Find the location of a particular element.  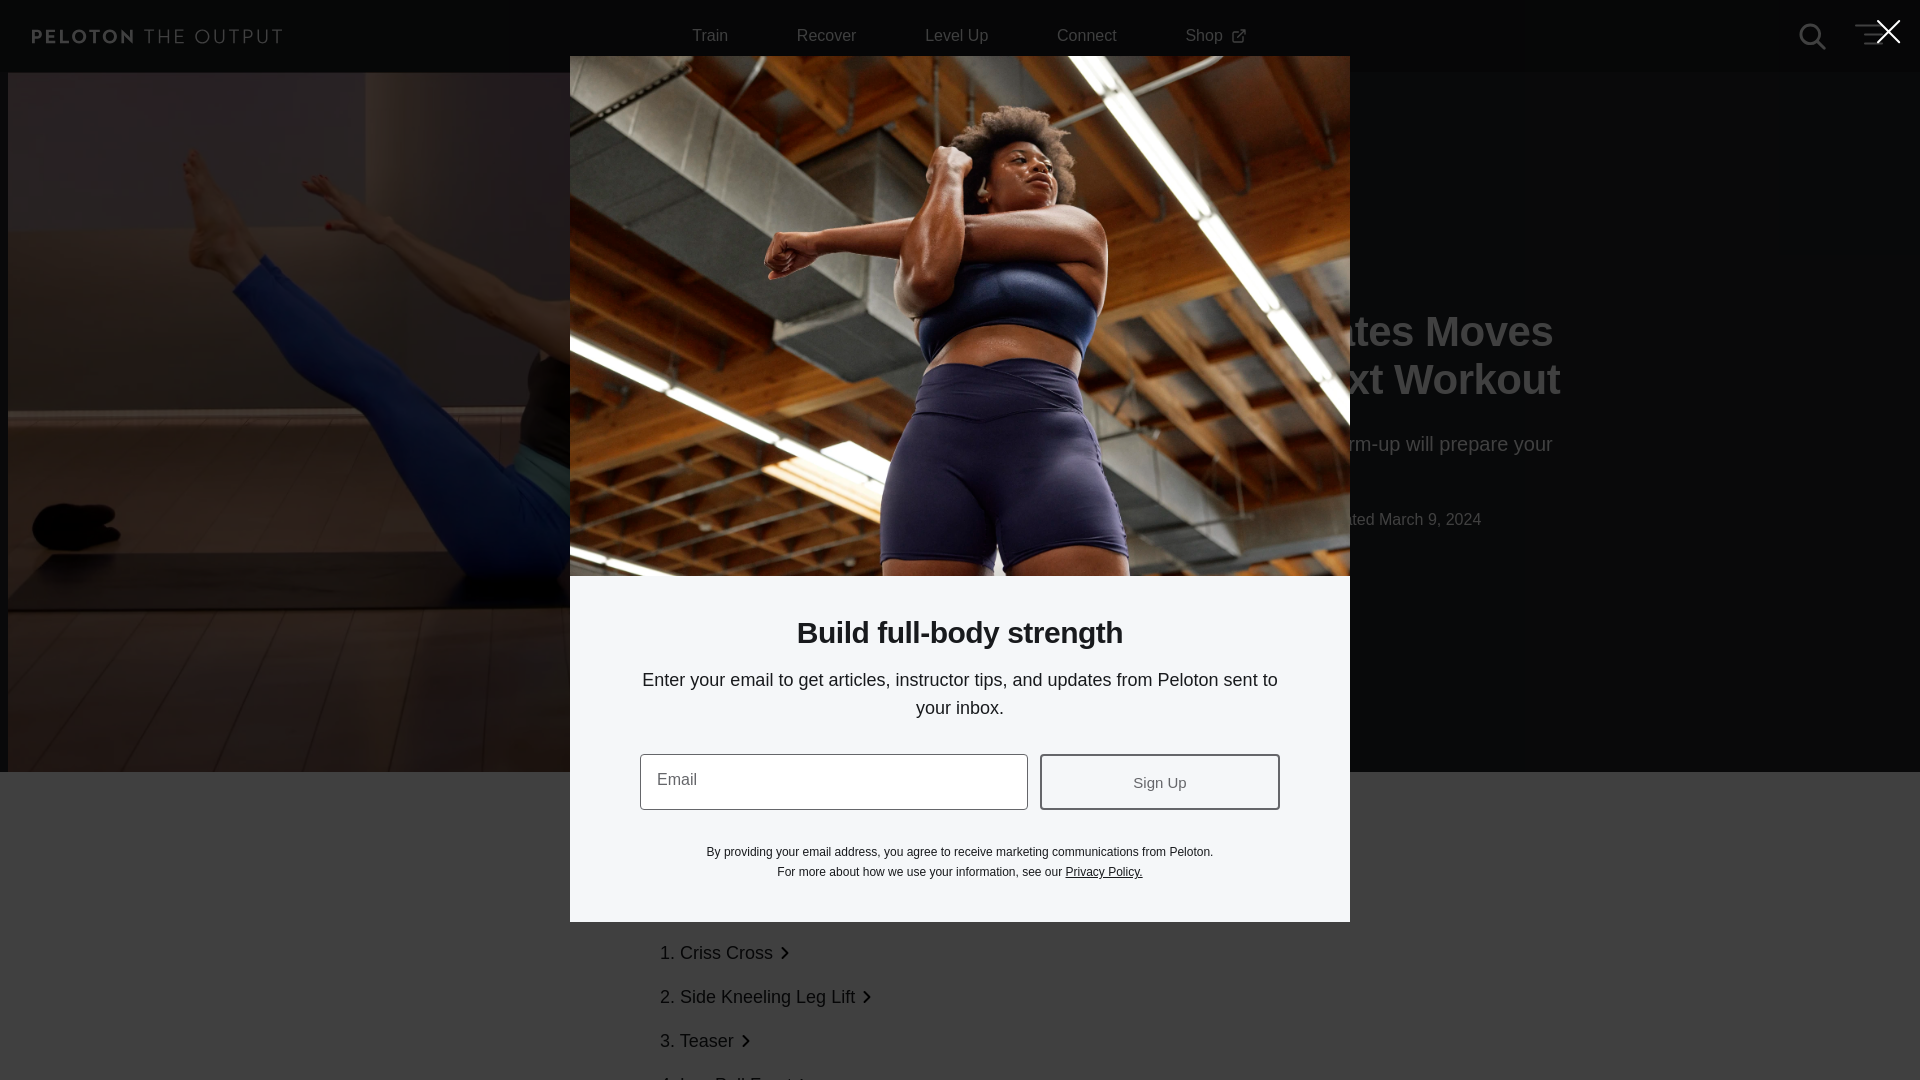

Home is located at coordinates (1867, 34).